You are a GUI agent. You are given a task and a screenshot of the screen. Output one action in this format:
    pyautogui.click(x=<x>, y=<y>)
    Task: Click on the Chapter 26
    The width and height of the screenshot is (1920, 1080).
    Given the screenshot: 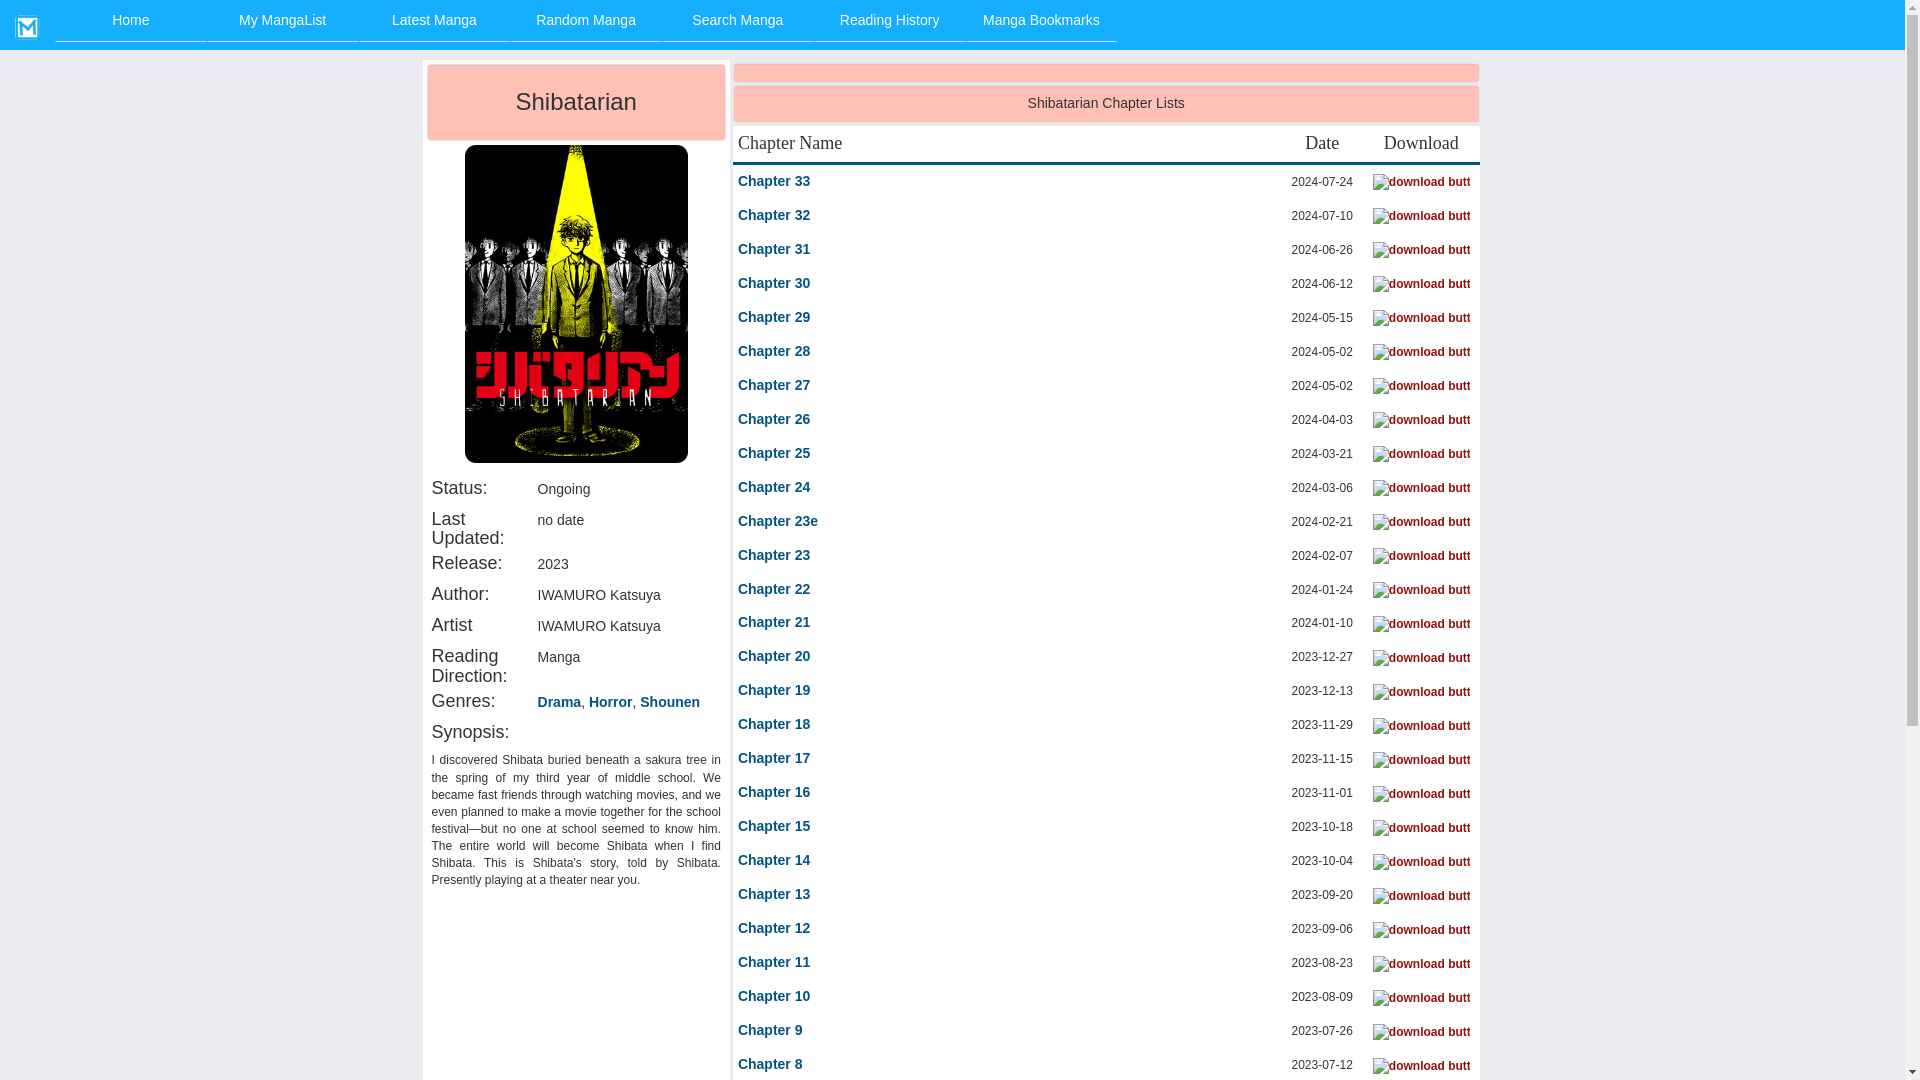 What is the action you would take?
    pyautogui.click(x=774, y=420)
    